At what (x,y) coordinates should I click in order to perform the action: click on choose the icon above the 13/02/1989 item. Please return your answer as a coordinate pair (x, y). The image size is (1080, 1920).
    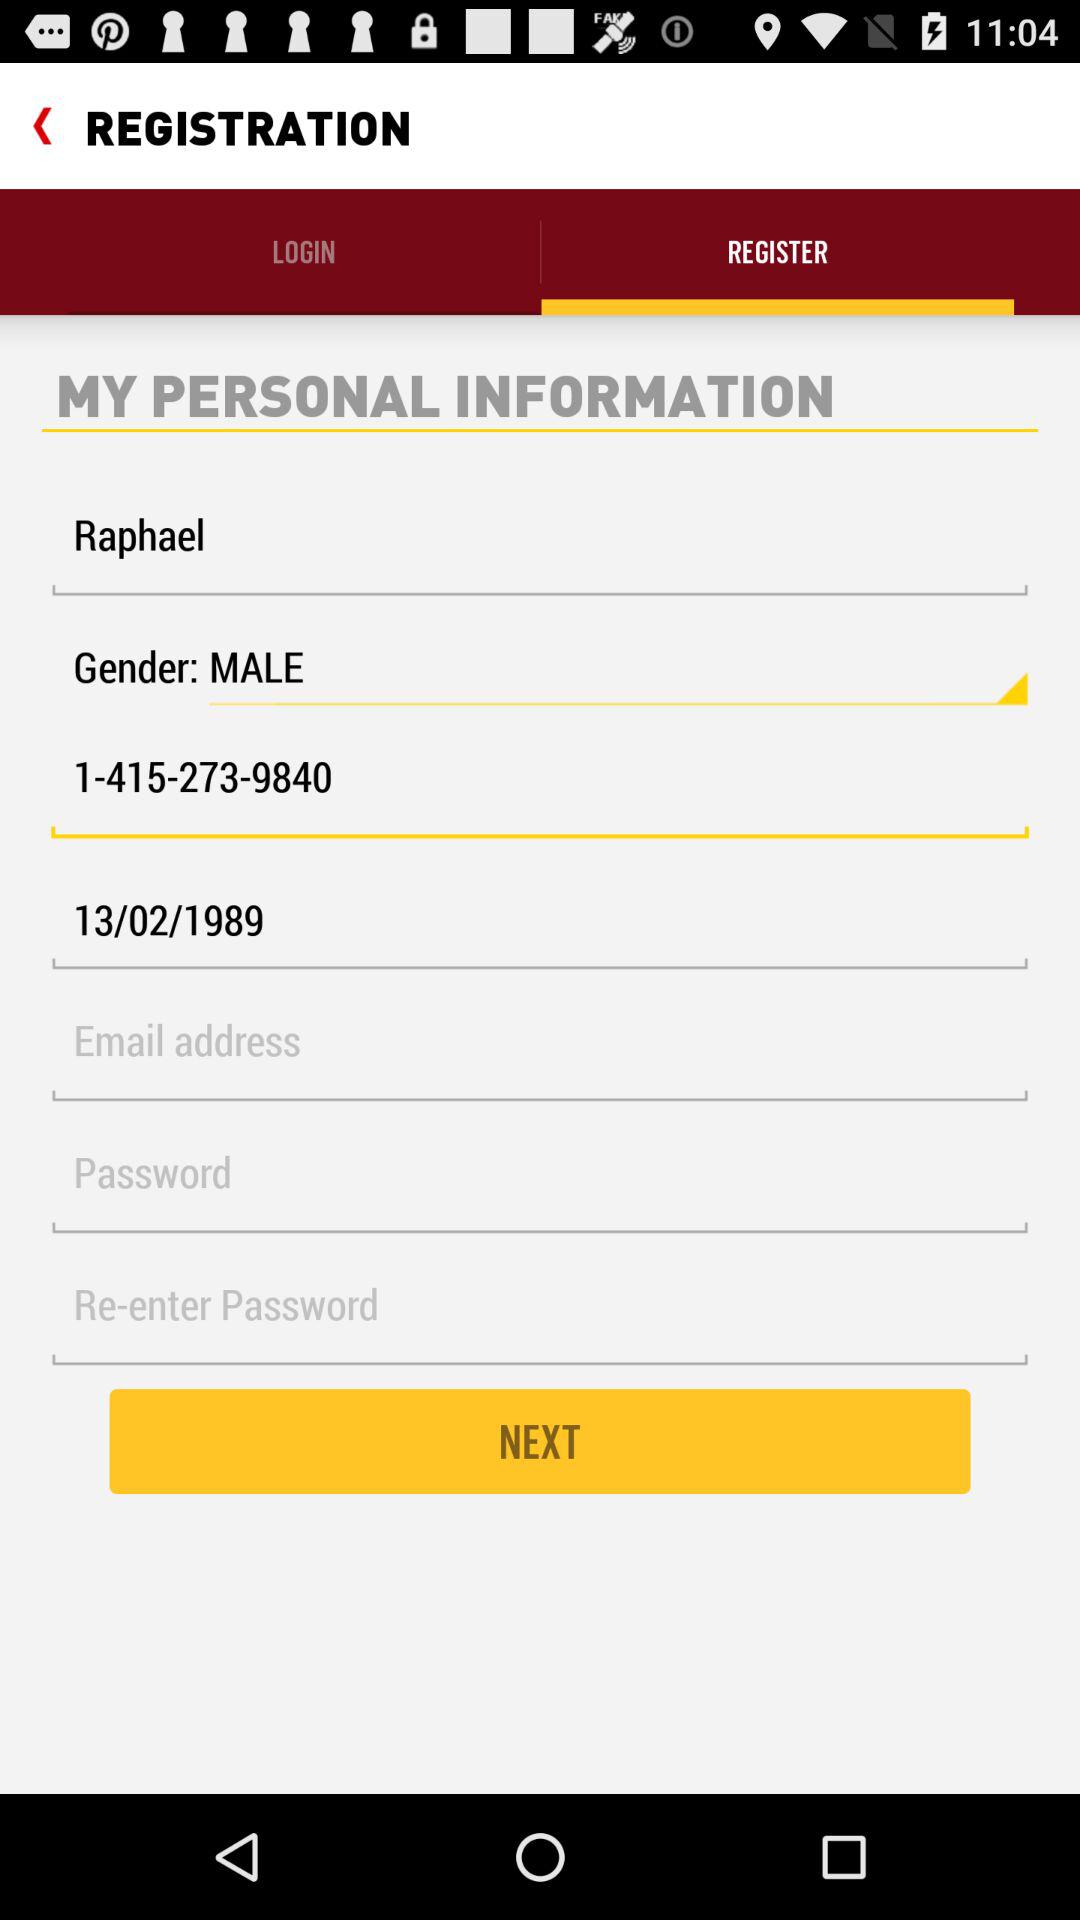
    Looking at the image, I should click on (540, 788).